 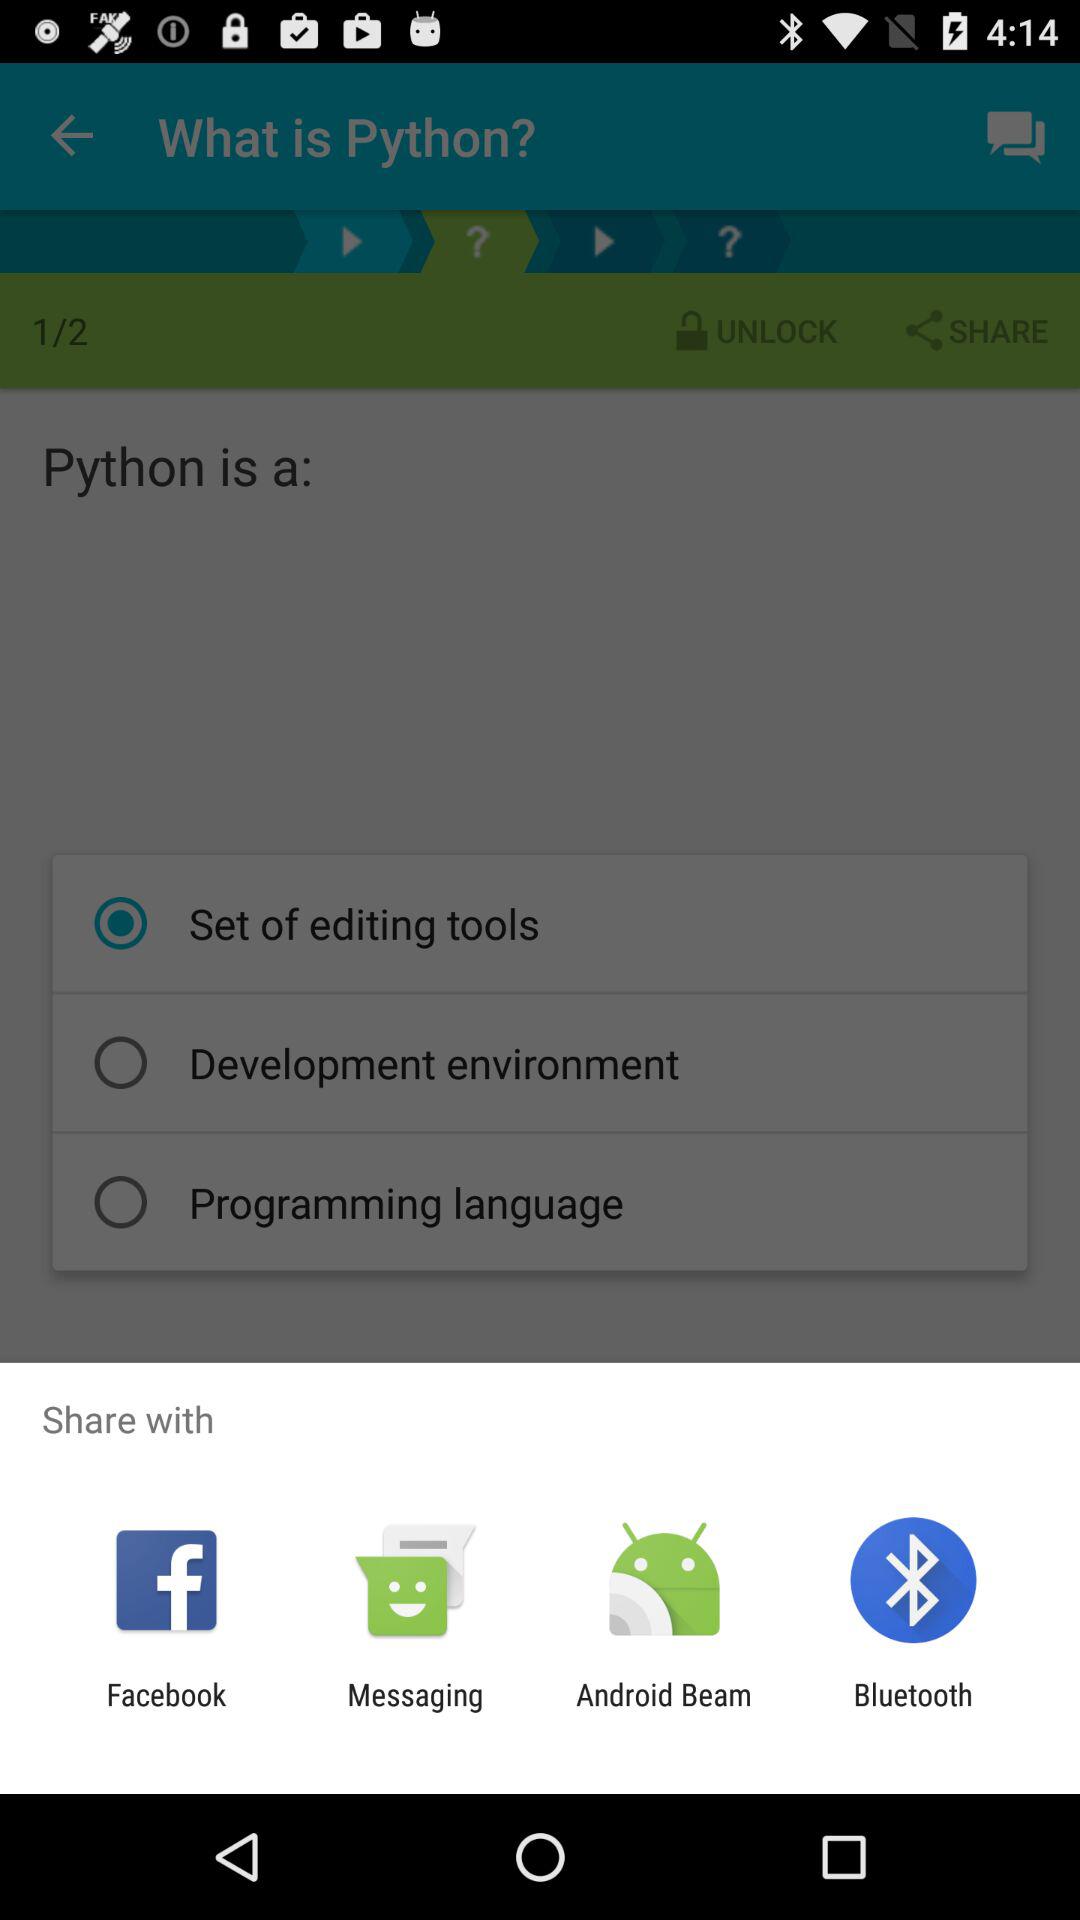 I want to click on turn on app to the right of the android beam app, so click(x=912, y=1712).